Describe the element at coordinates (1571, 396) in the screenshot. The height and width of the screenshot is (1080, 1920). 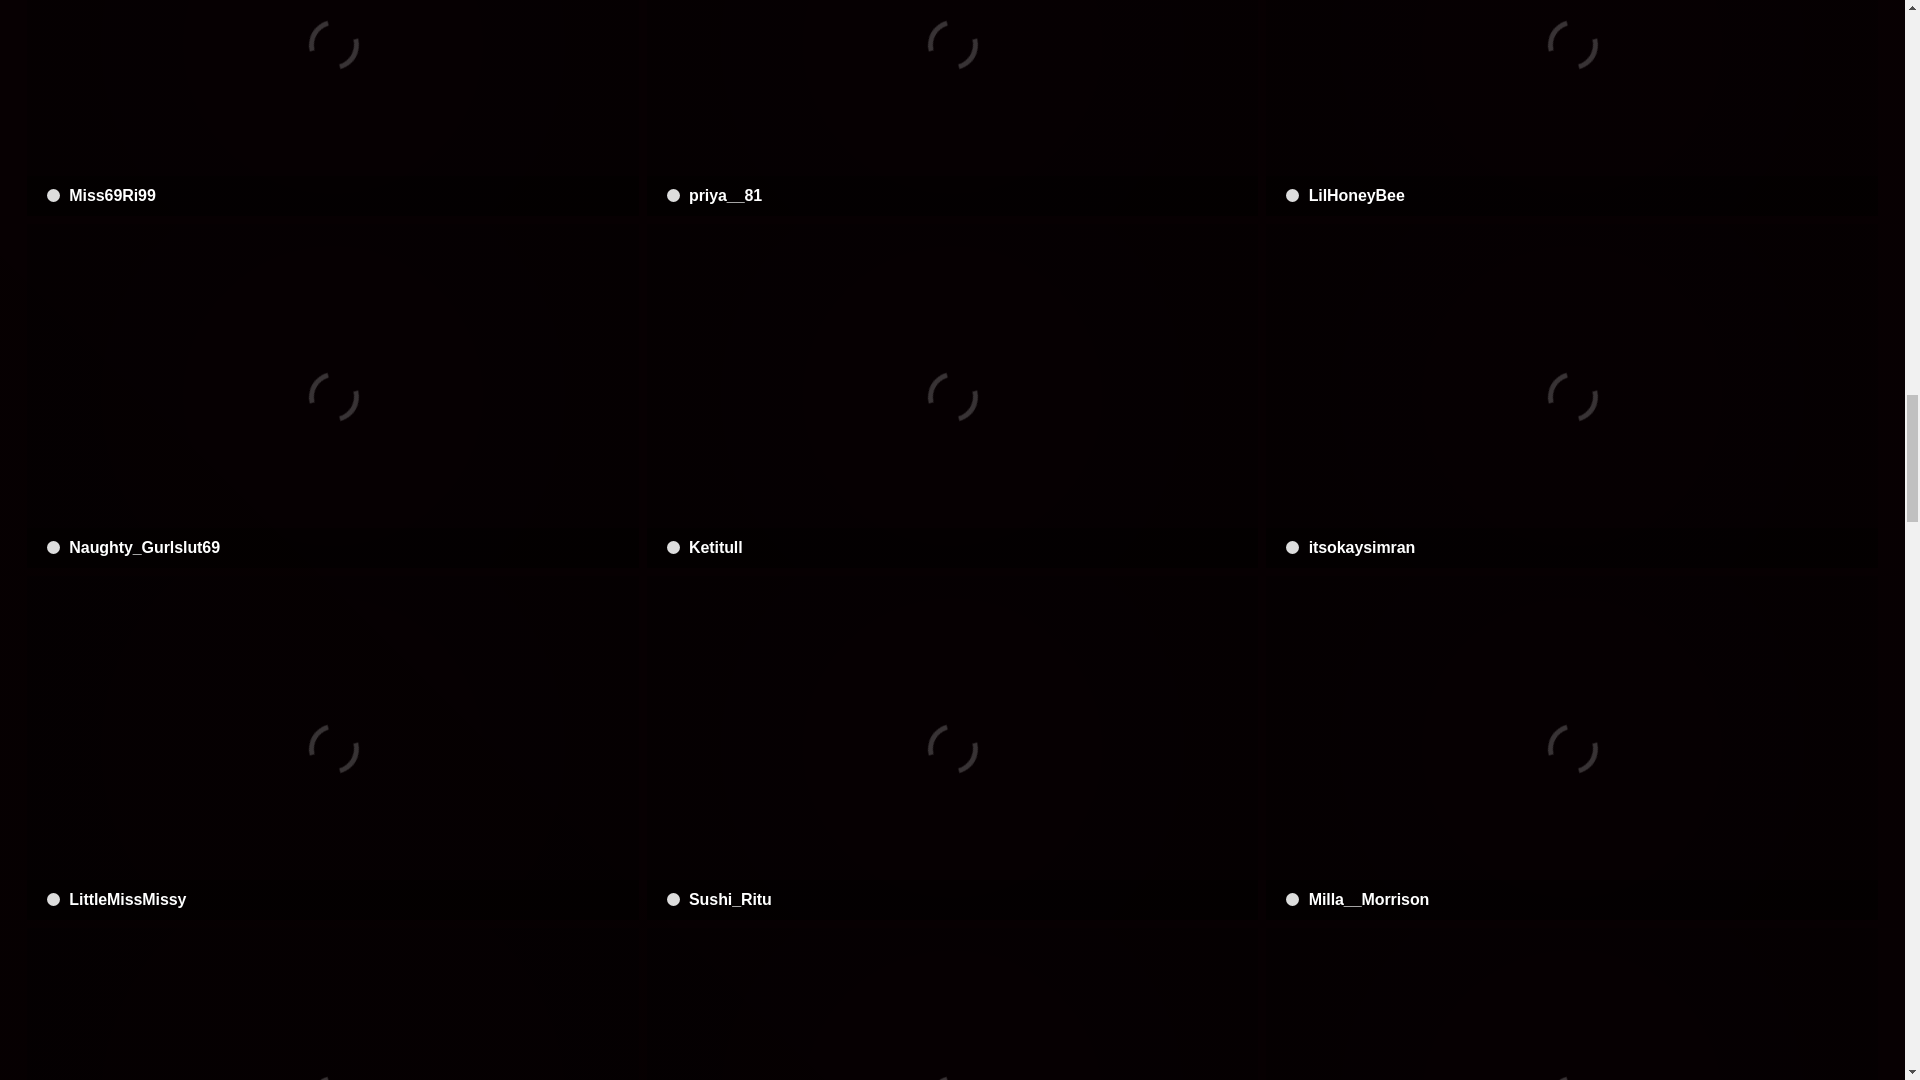
I see `itsokaysimran` at that location.